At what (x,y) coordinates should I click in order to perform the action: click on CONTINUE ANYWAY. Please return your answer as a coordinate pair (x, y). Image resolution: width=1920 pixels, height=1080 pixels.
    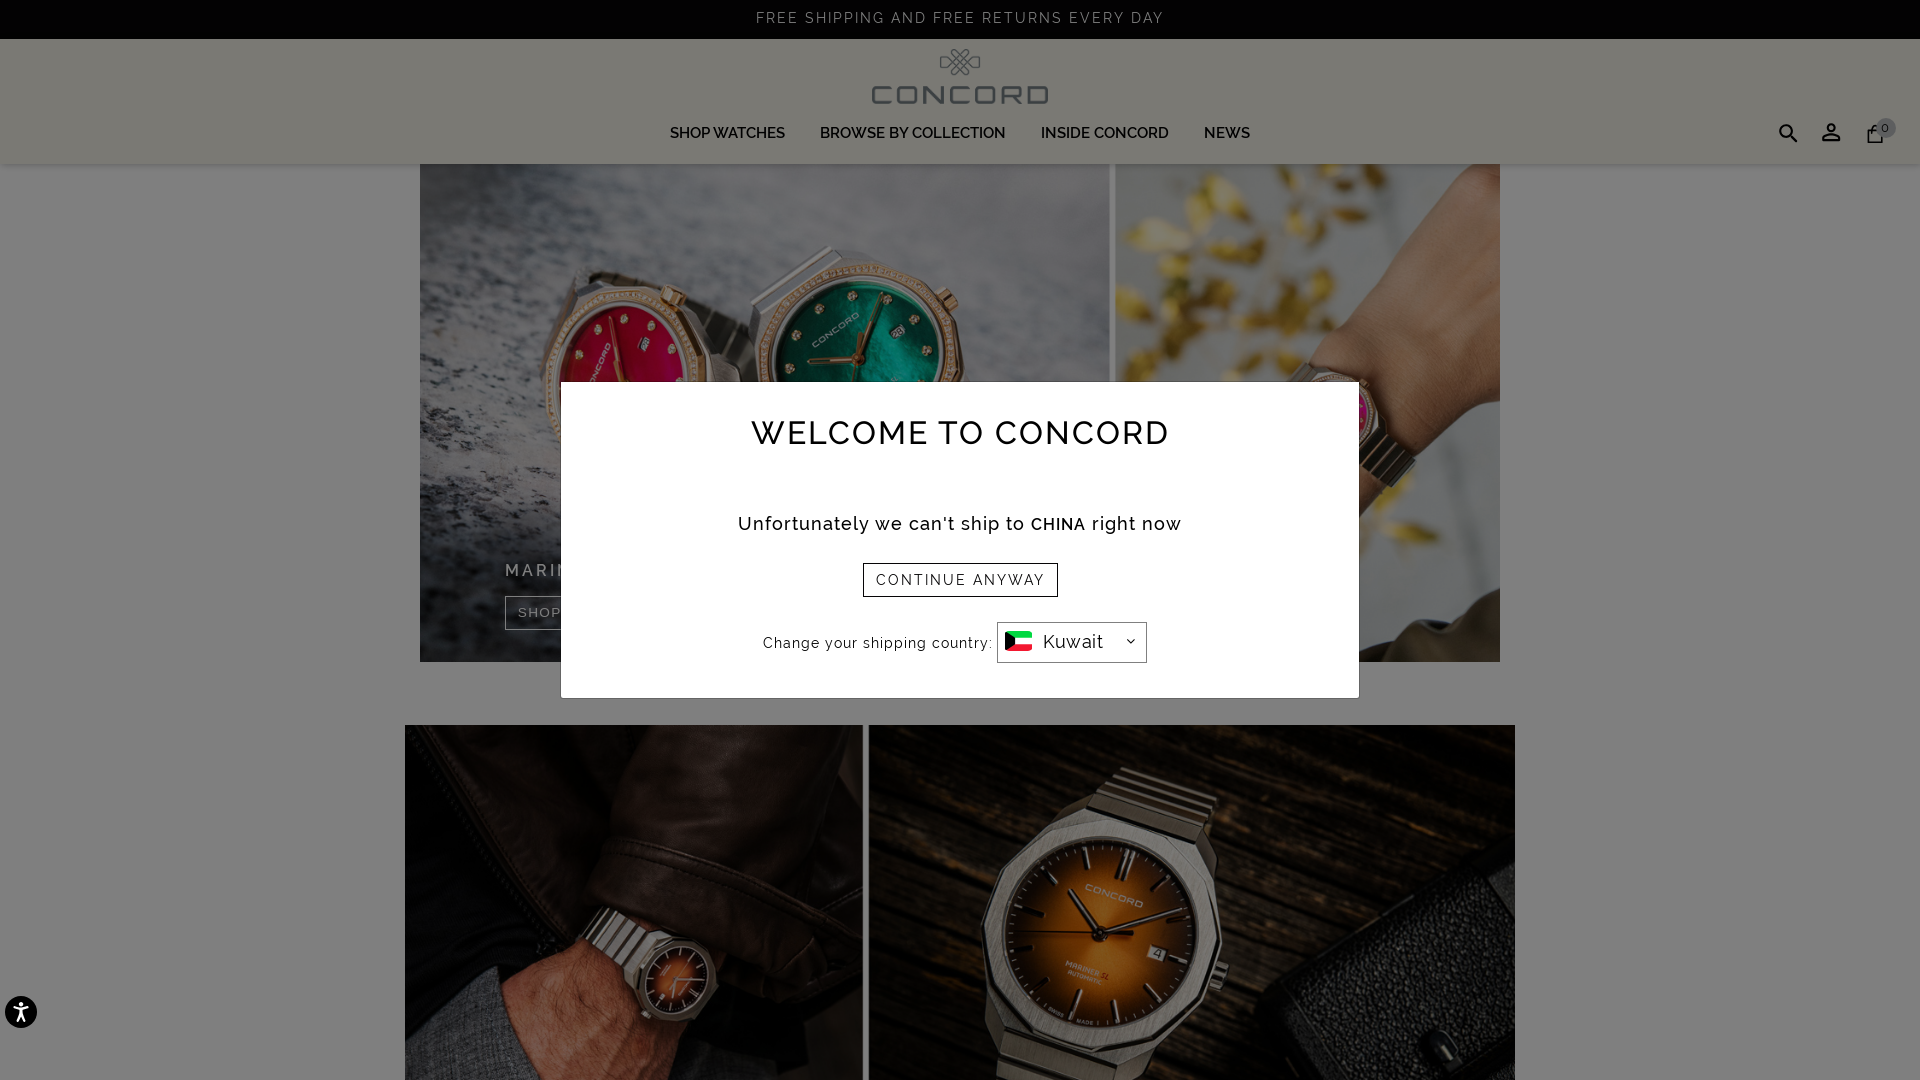
    Looking at the image, I should click on (960, 579).